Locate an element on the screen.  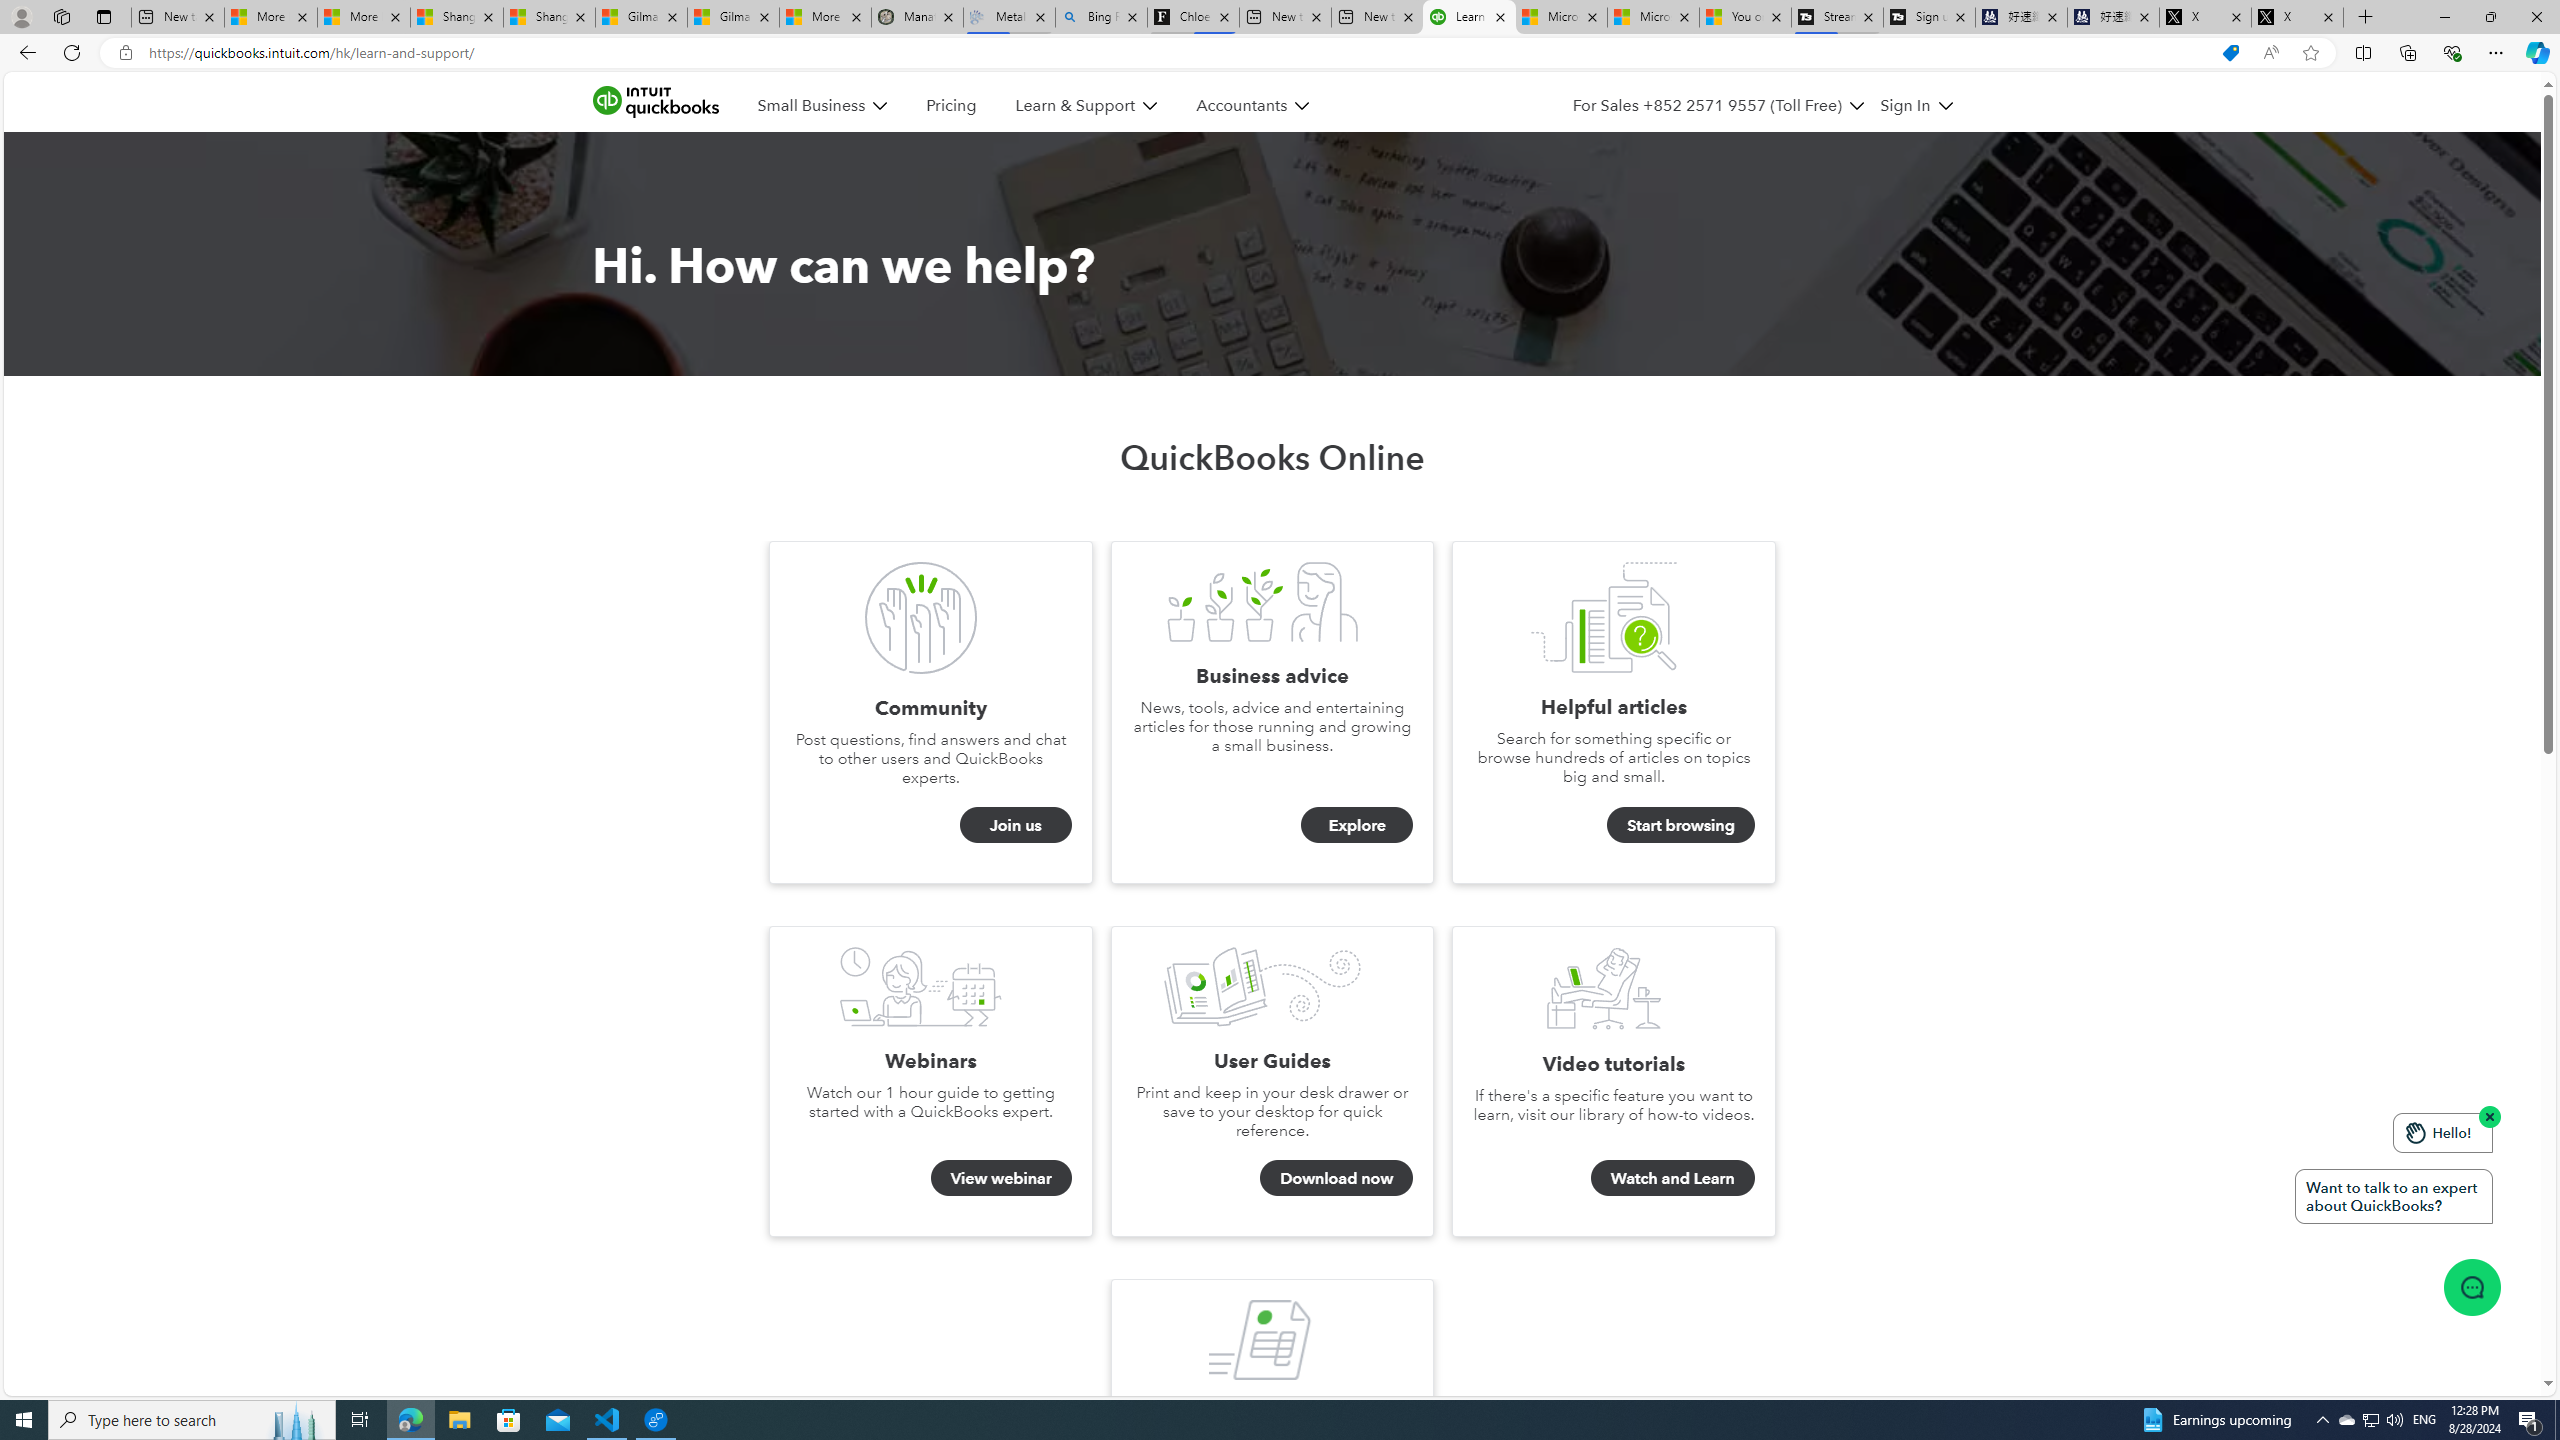
Community is located at coordinates (921, 617).